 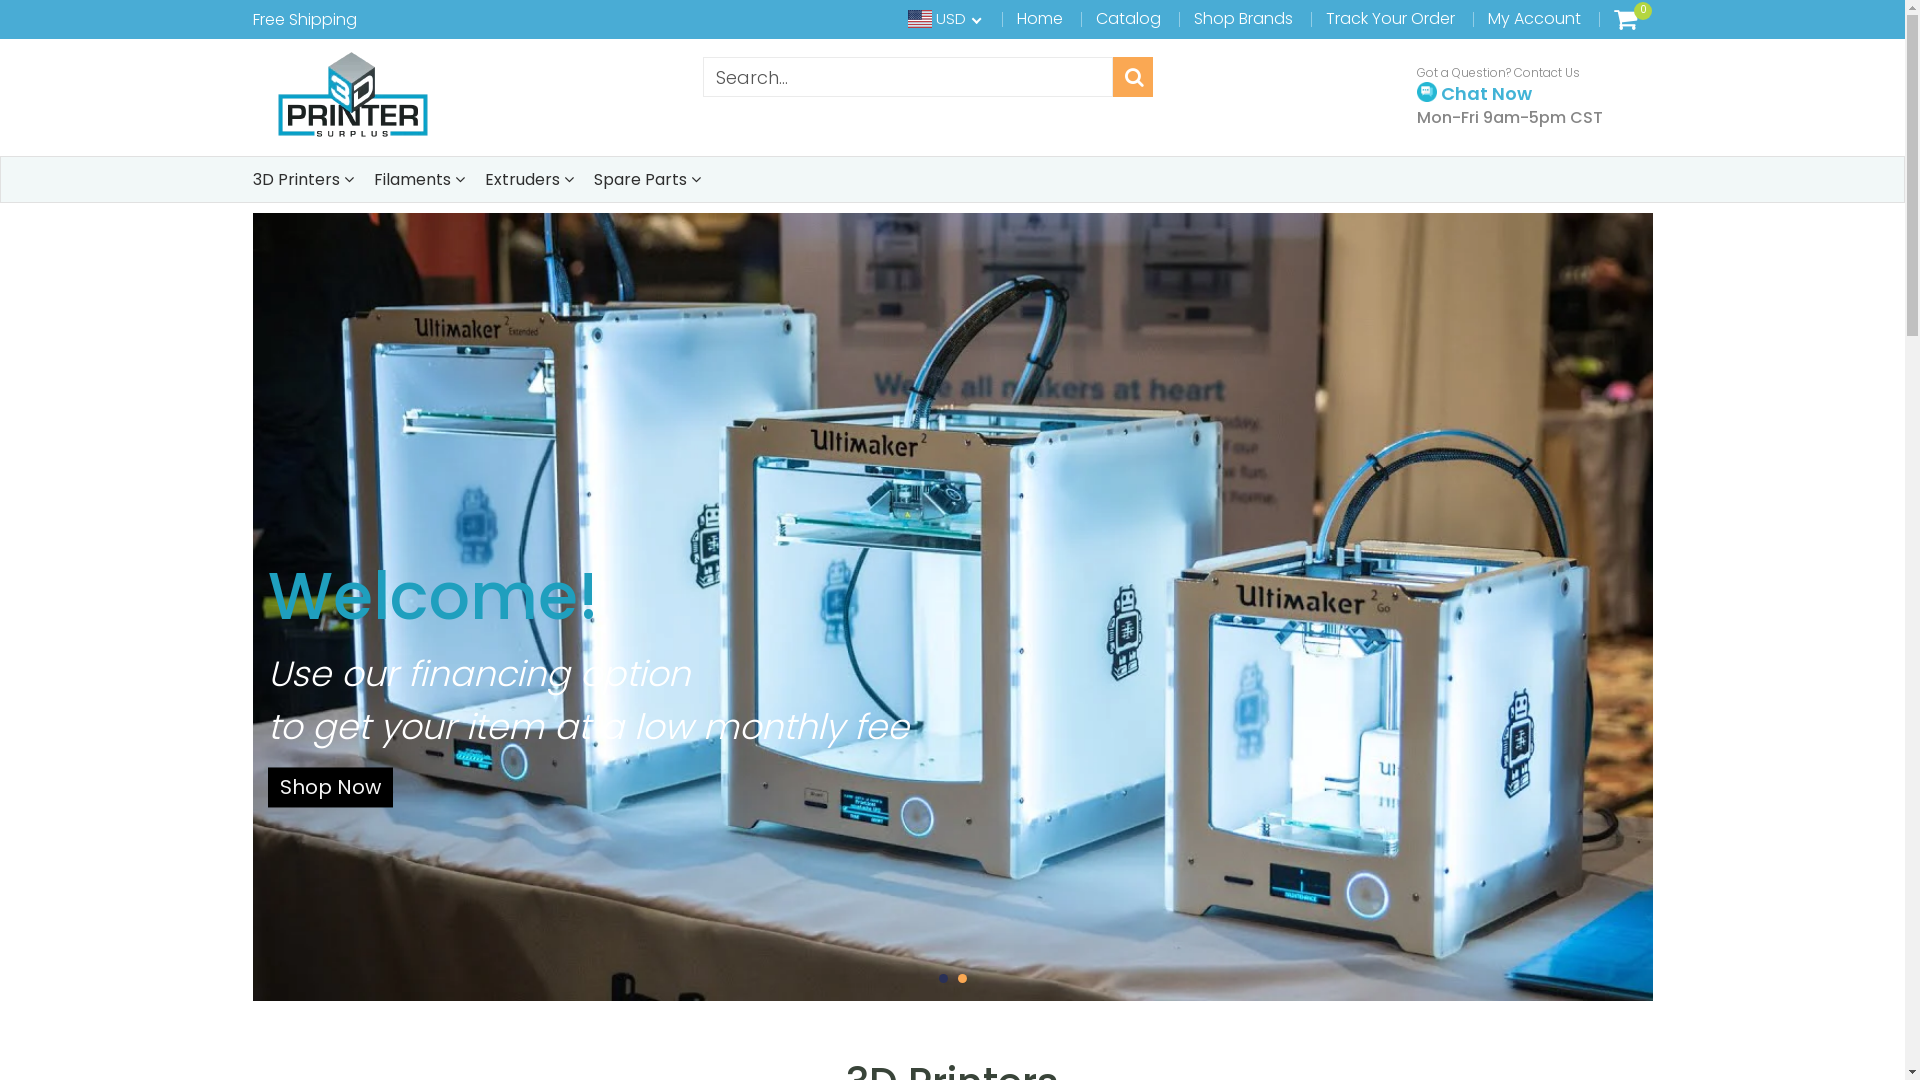 I want to click on 0, so click(x=1626, y=19).